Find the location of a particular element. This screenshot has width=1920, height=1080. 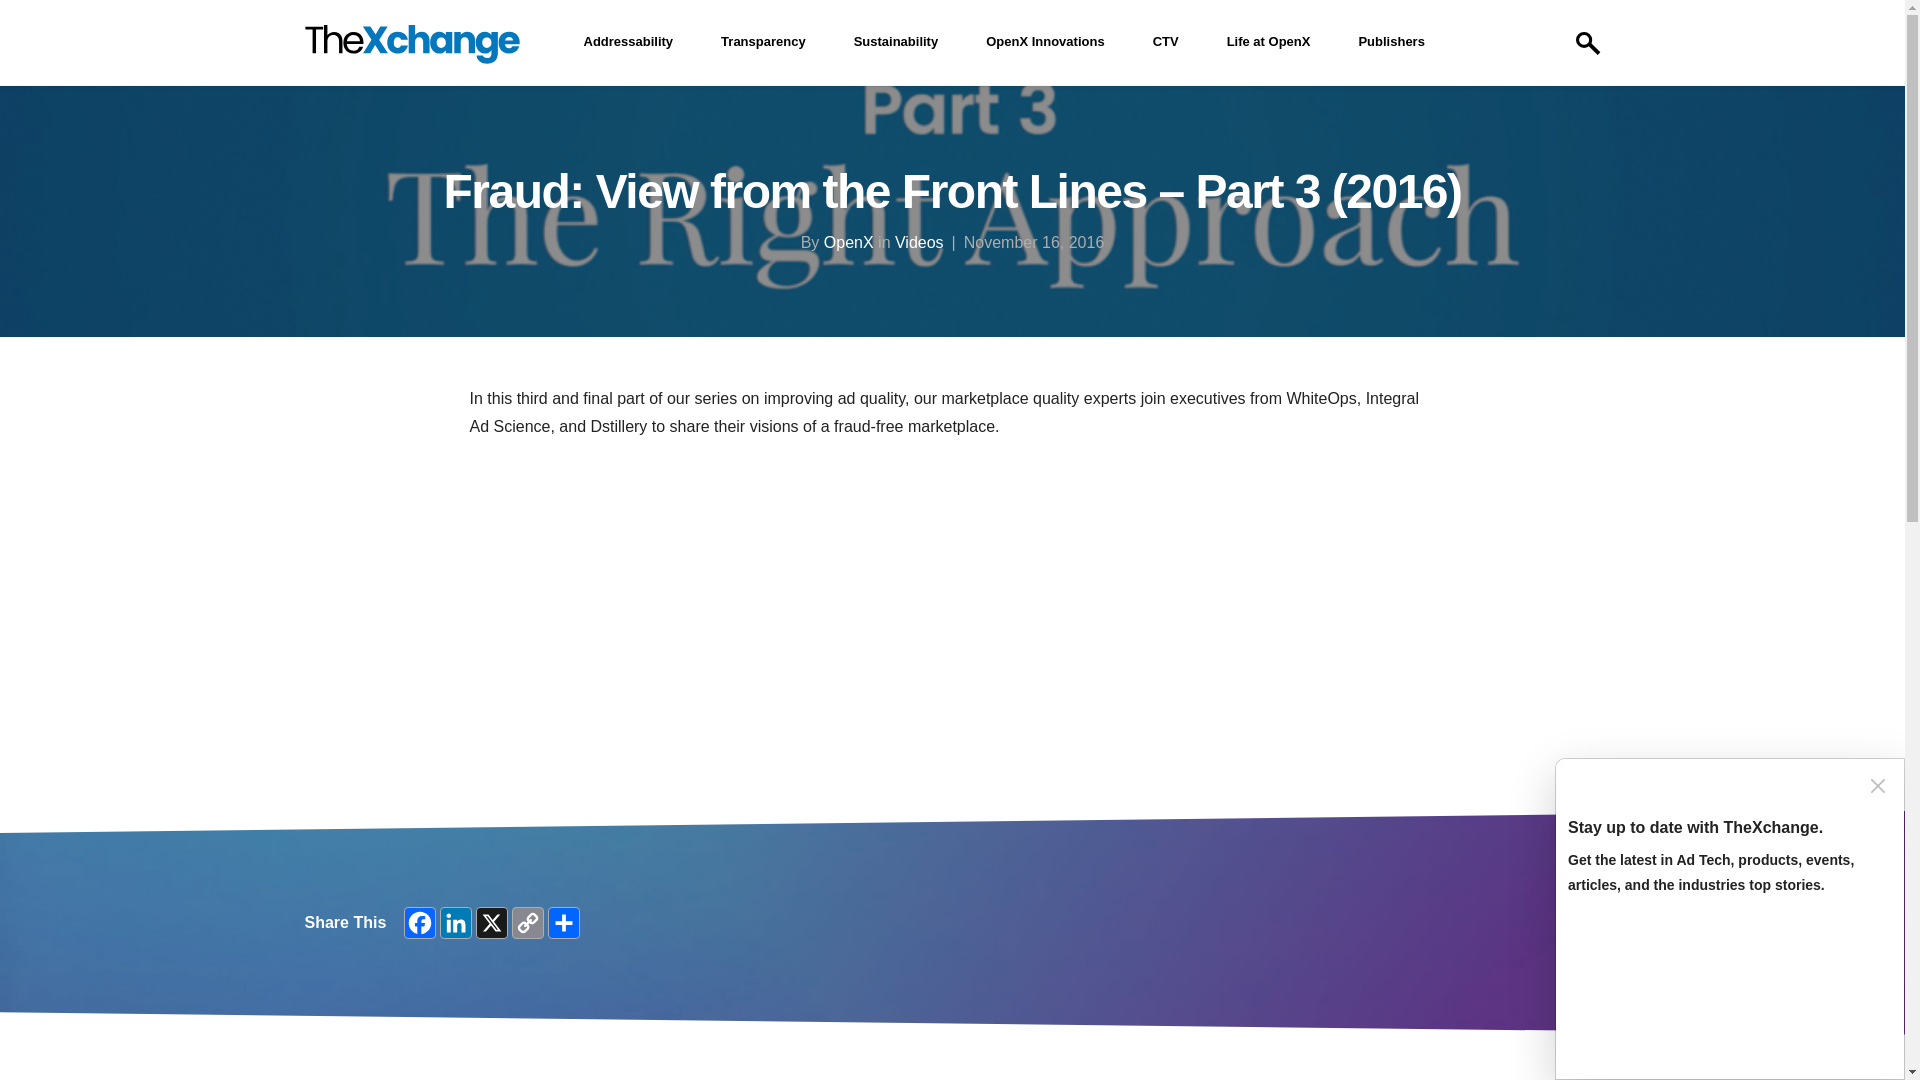

LinkedIn is located at coordinates (456, 922).